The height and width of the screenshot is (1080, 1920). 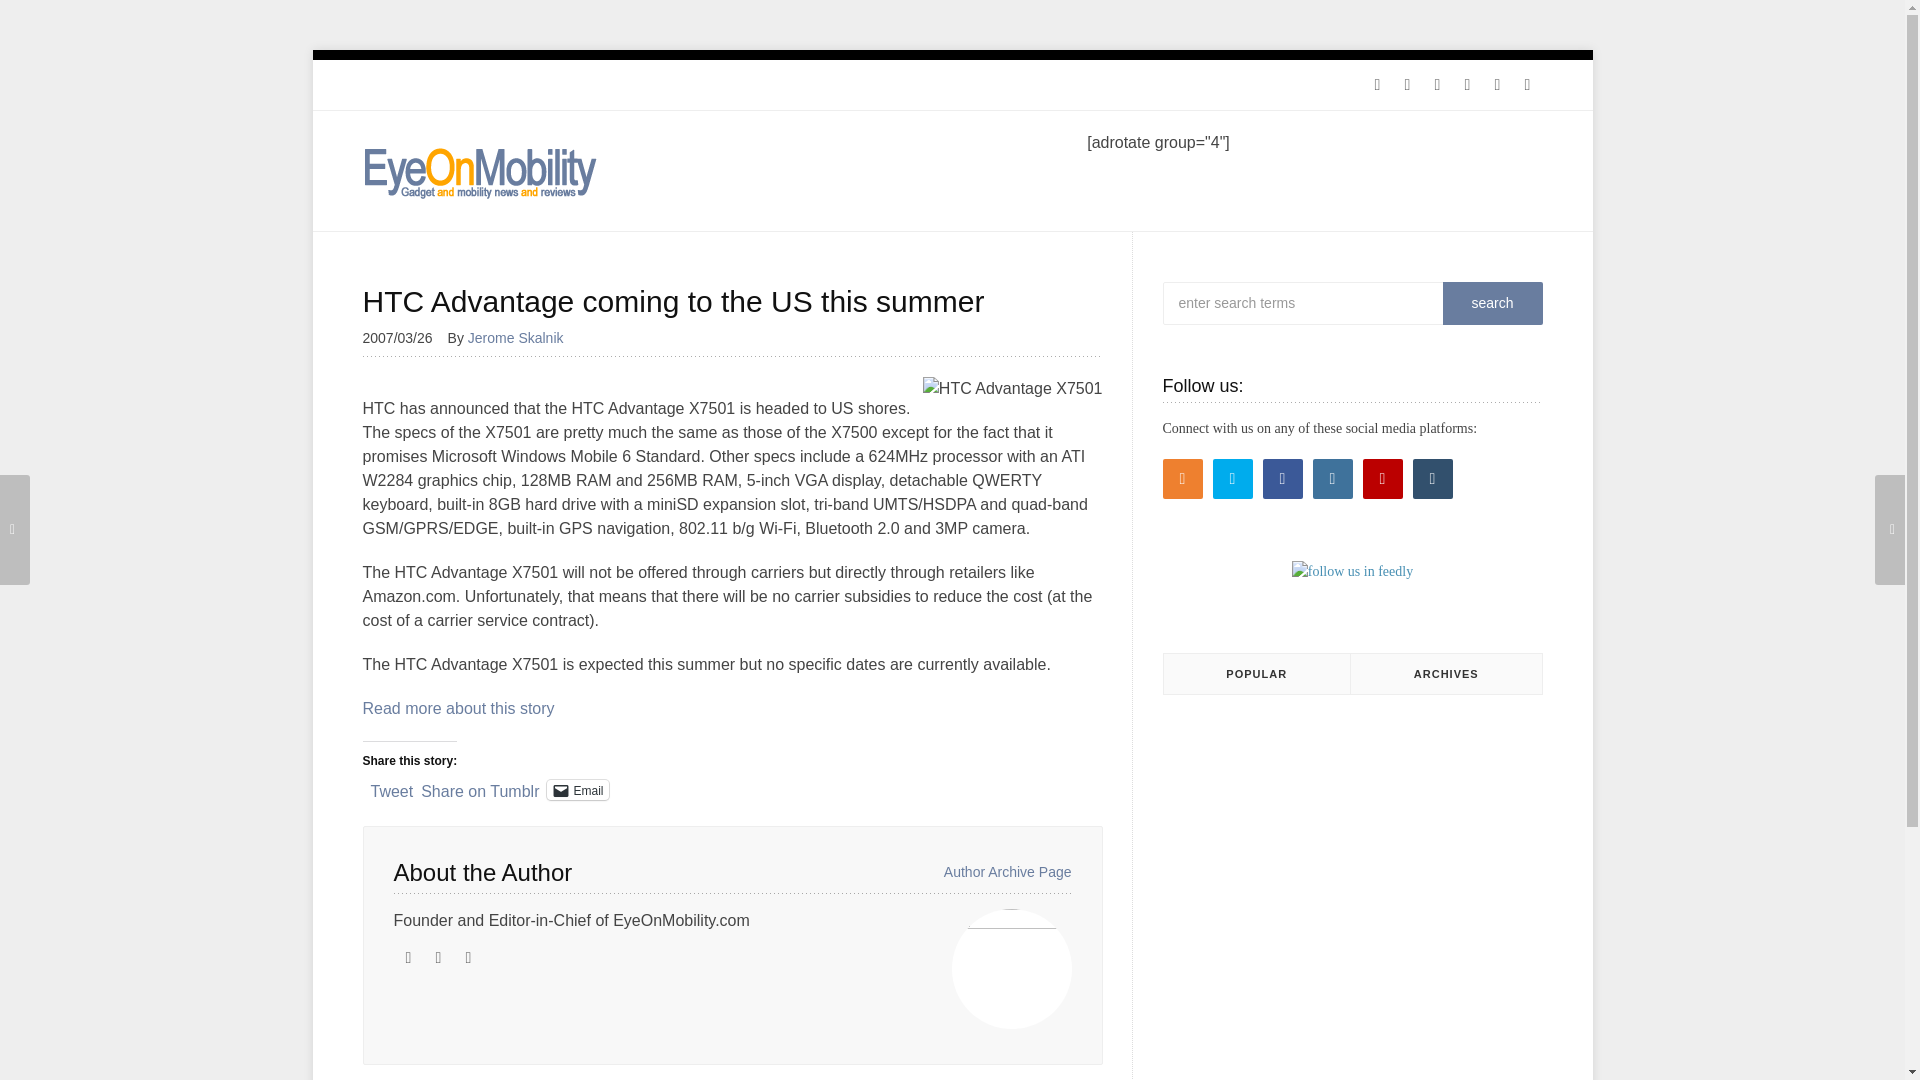 What do you see at coordinates (438, 958) in the screenshot?
I see `Jerome Skalnik's RSS Feed` at bounding box center [438, 958].